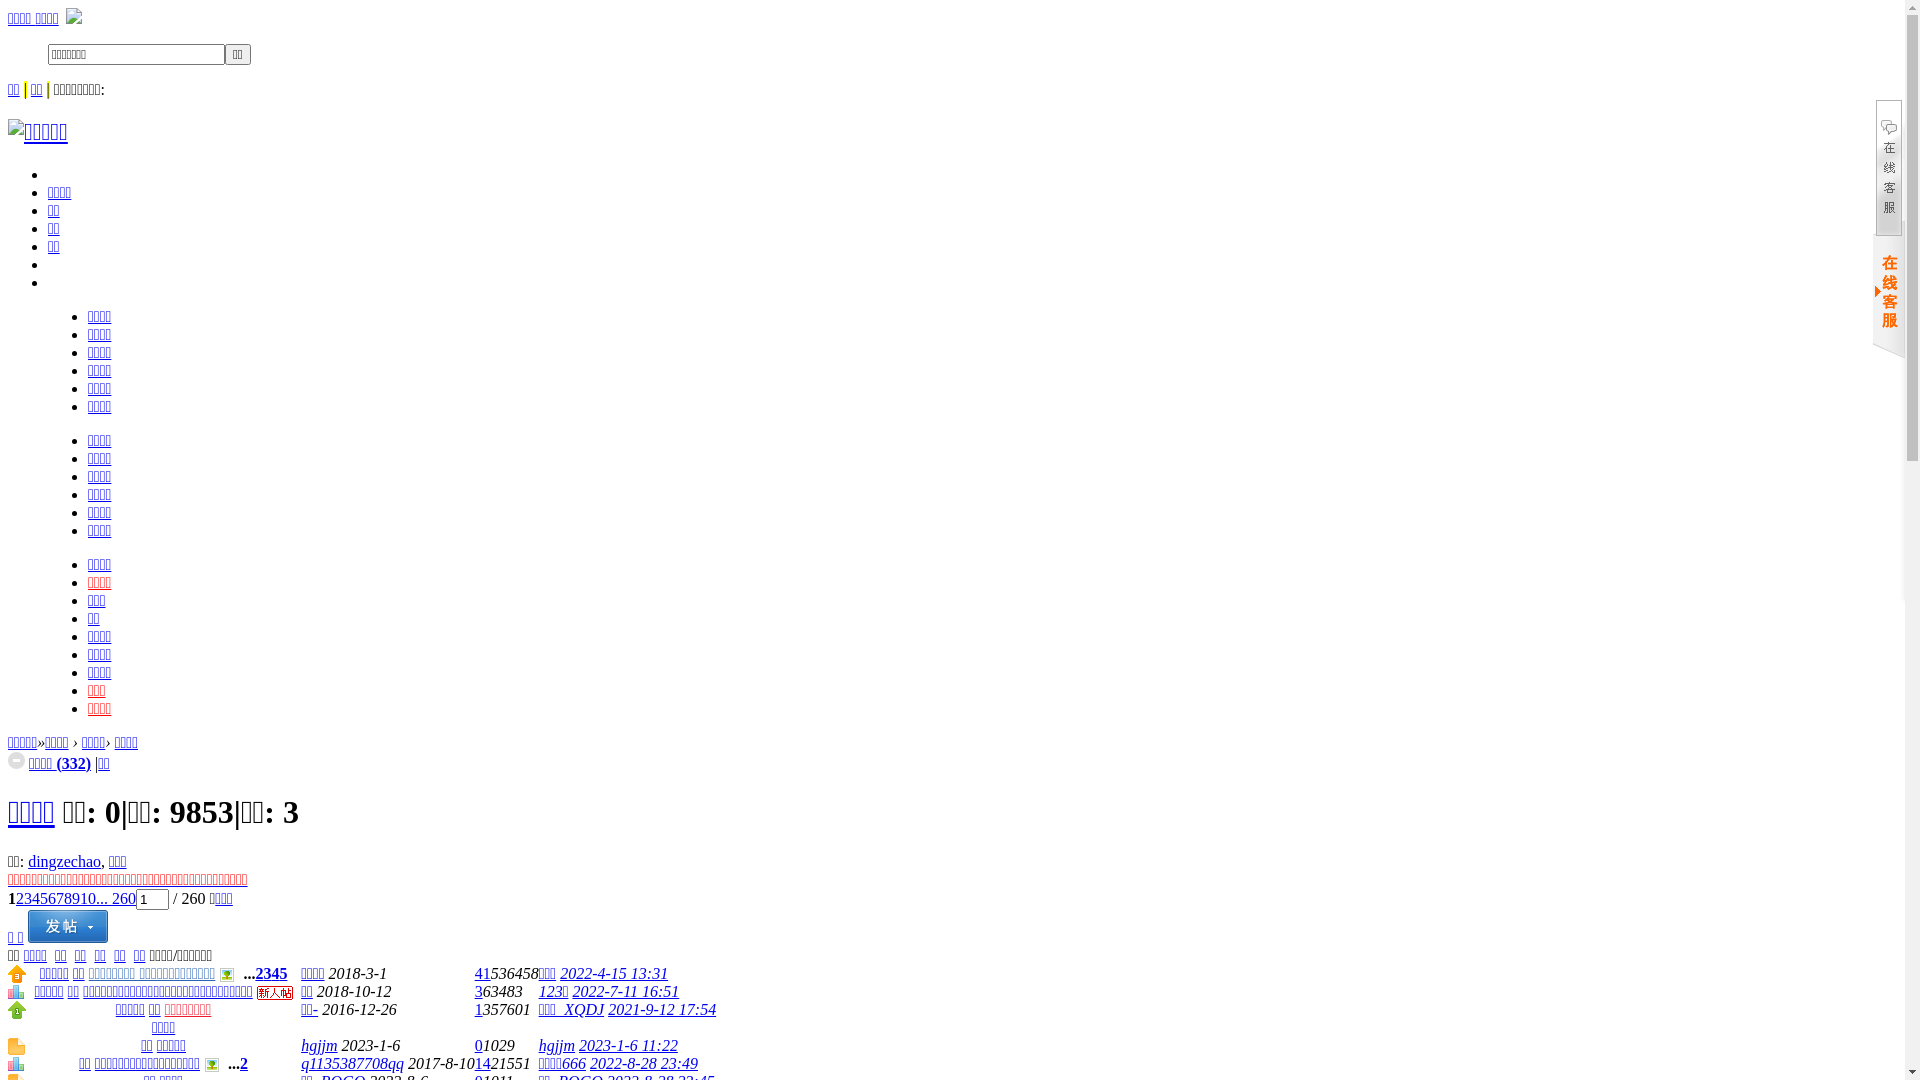  Describe the element at coordinates (116, 898) in the screenshot. I see `... 260` at that location.